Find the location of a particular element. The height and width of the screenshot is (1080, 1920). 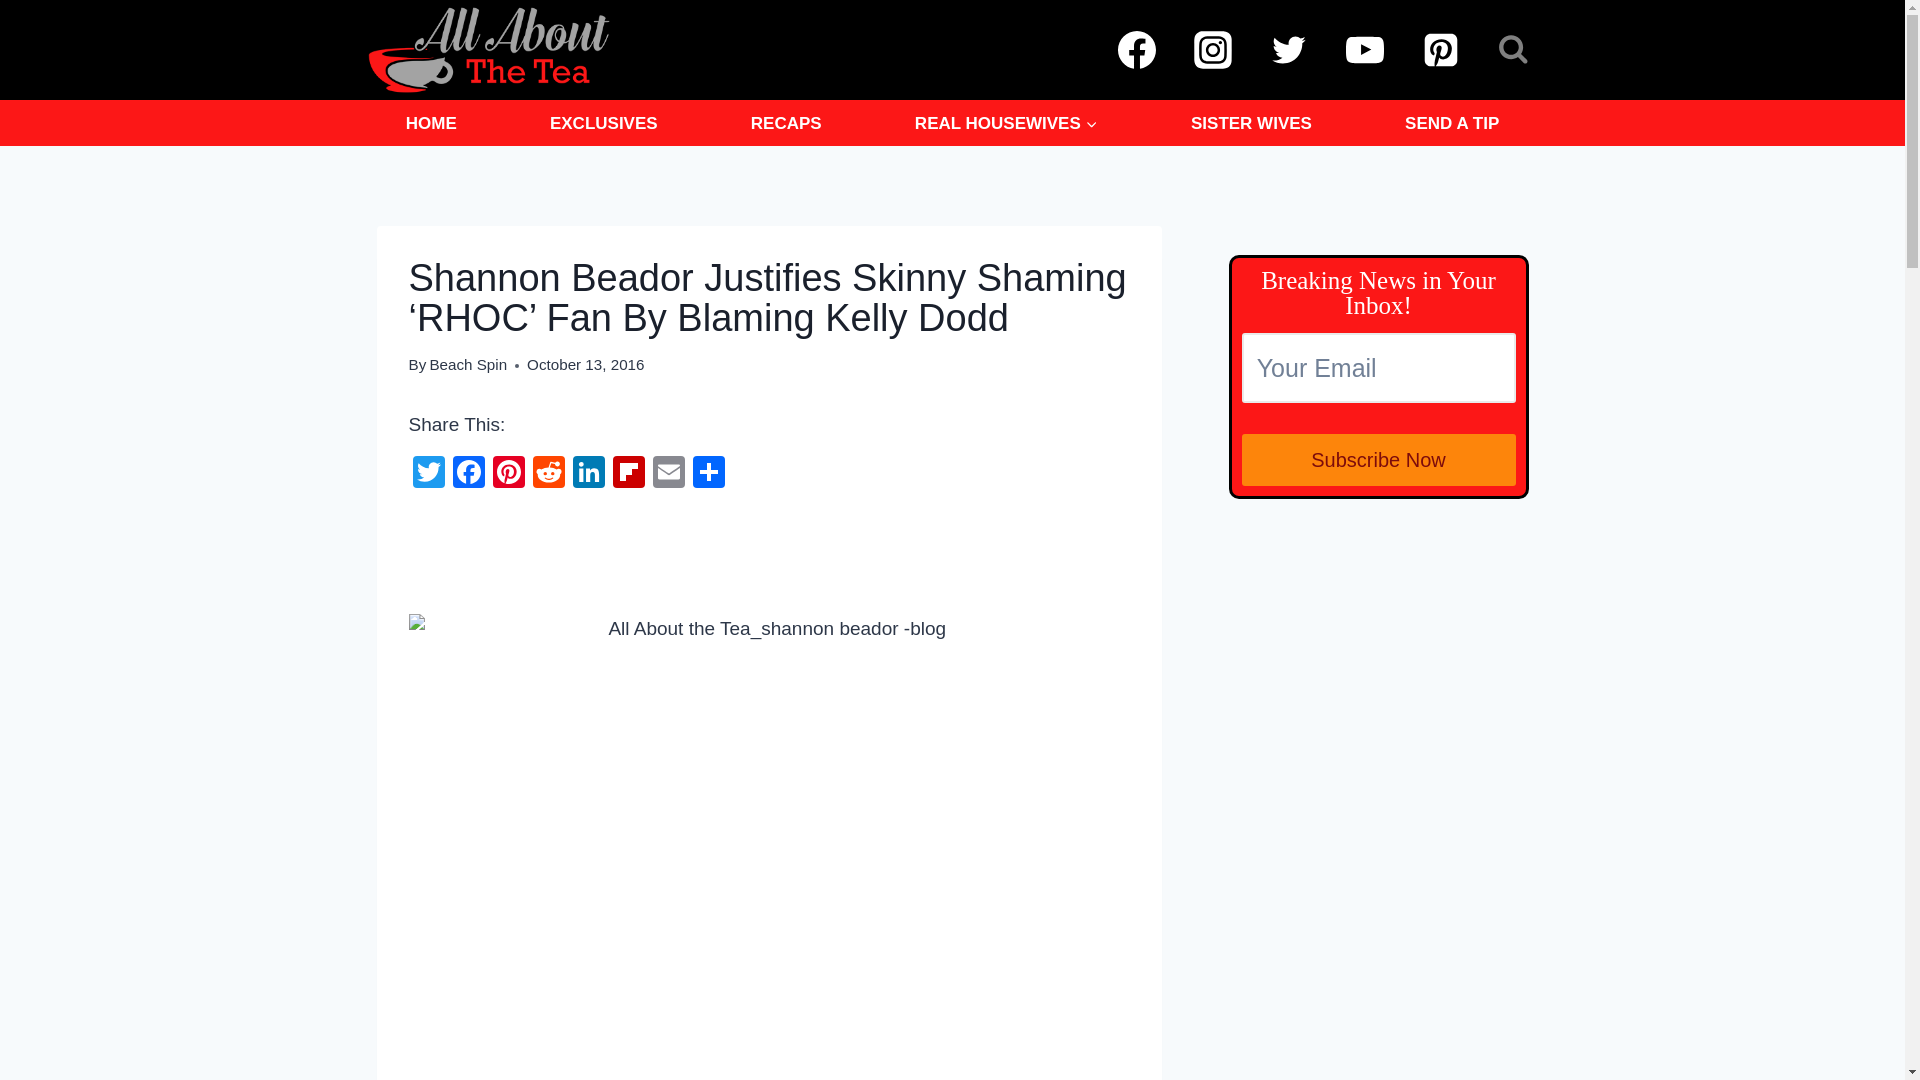

Twitter is located at coordinates (427, 474).